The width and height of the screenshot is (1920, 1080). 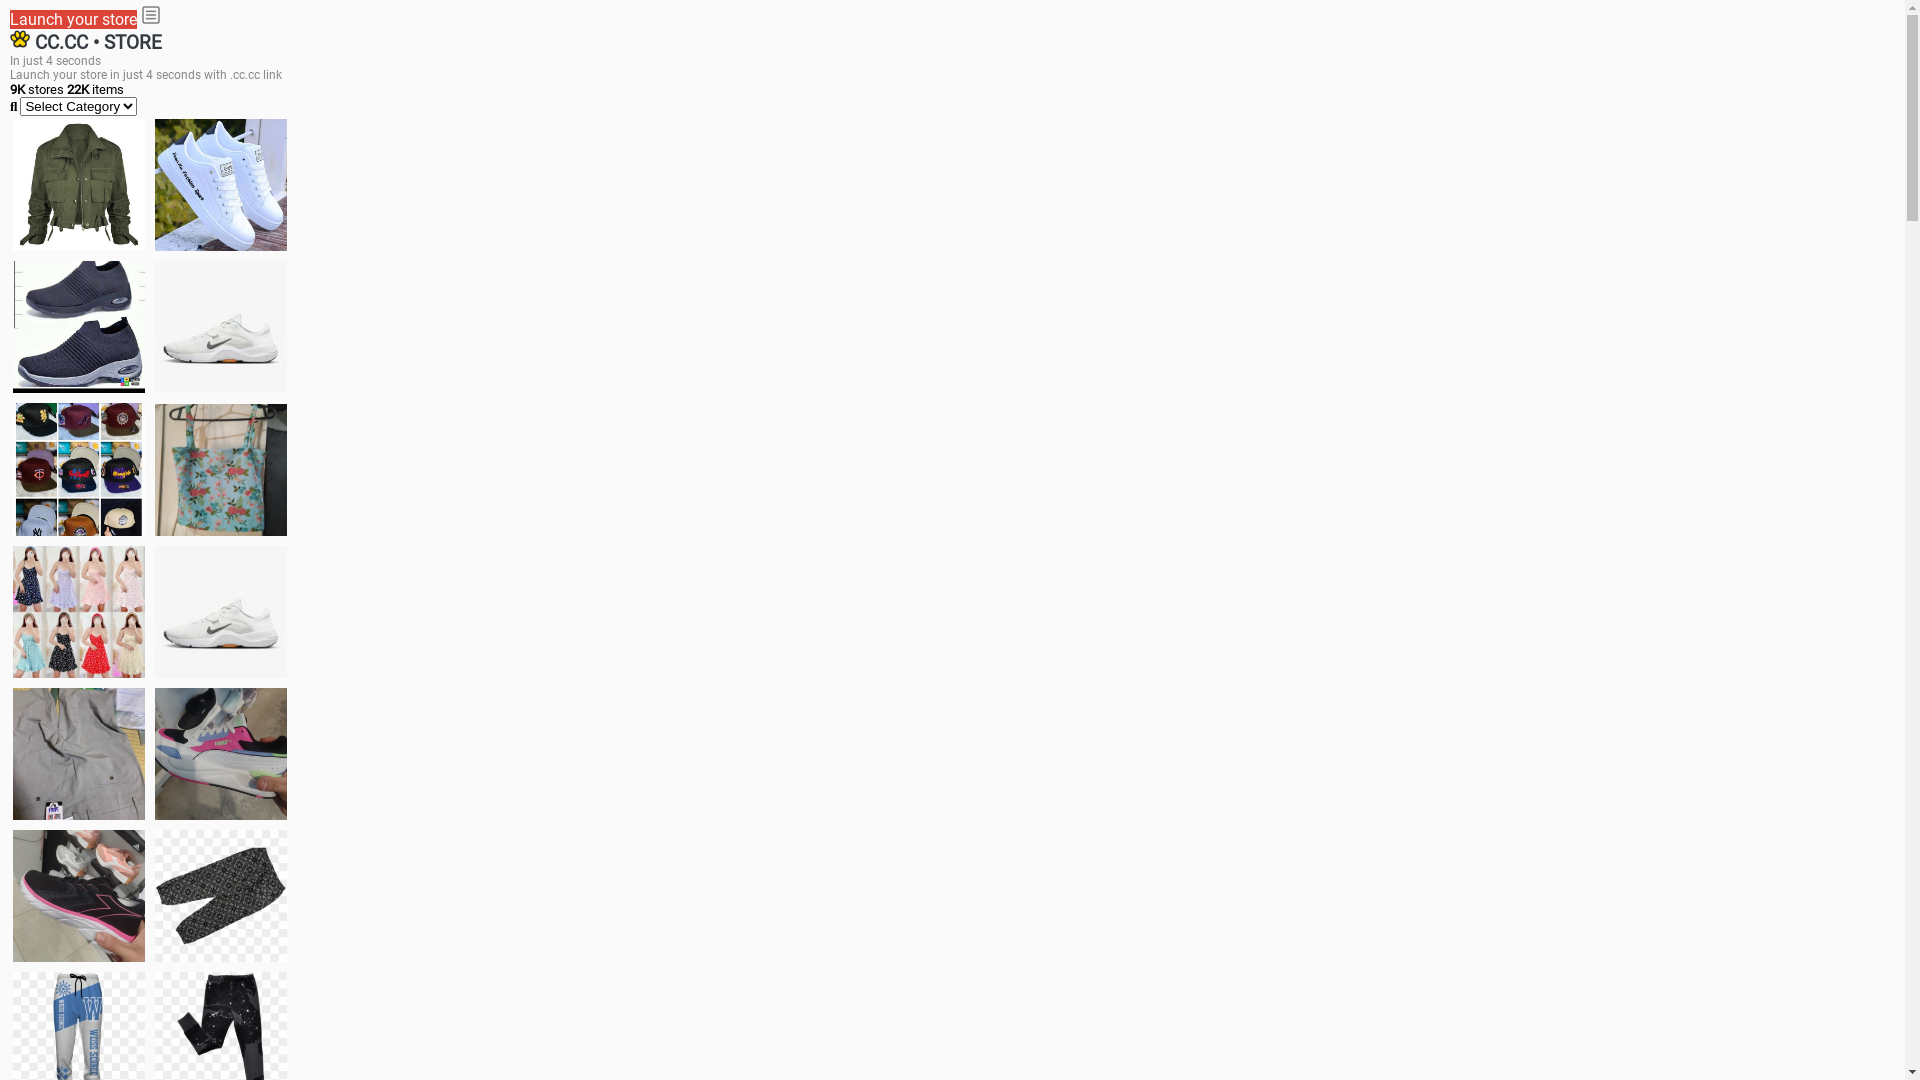 I want to click on shoes for boys, so click(x=79, y=327).